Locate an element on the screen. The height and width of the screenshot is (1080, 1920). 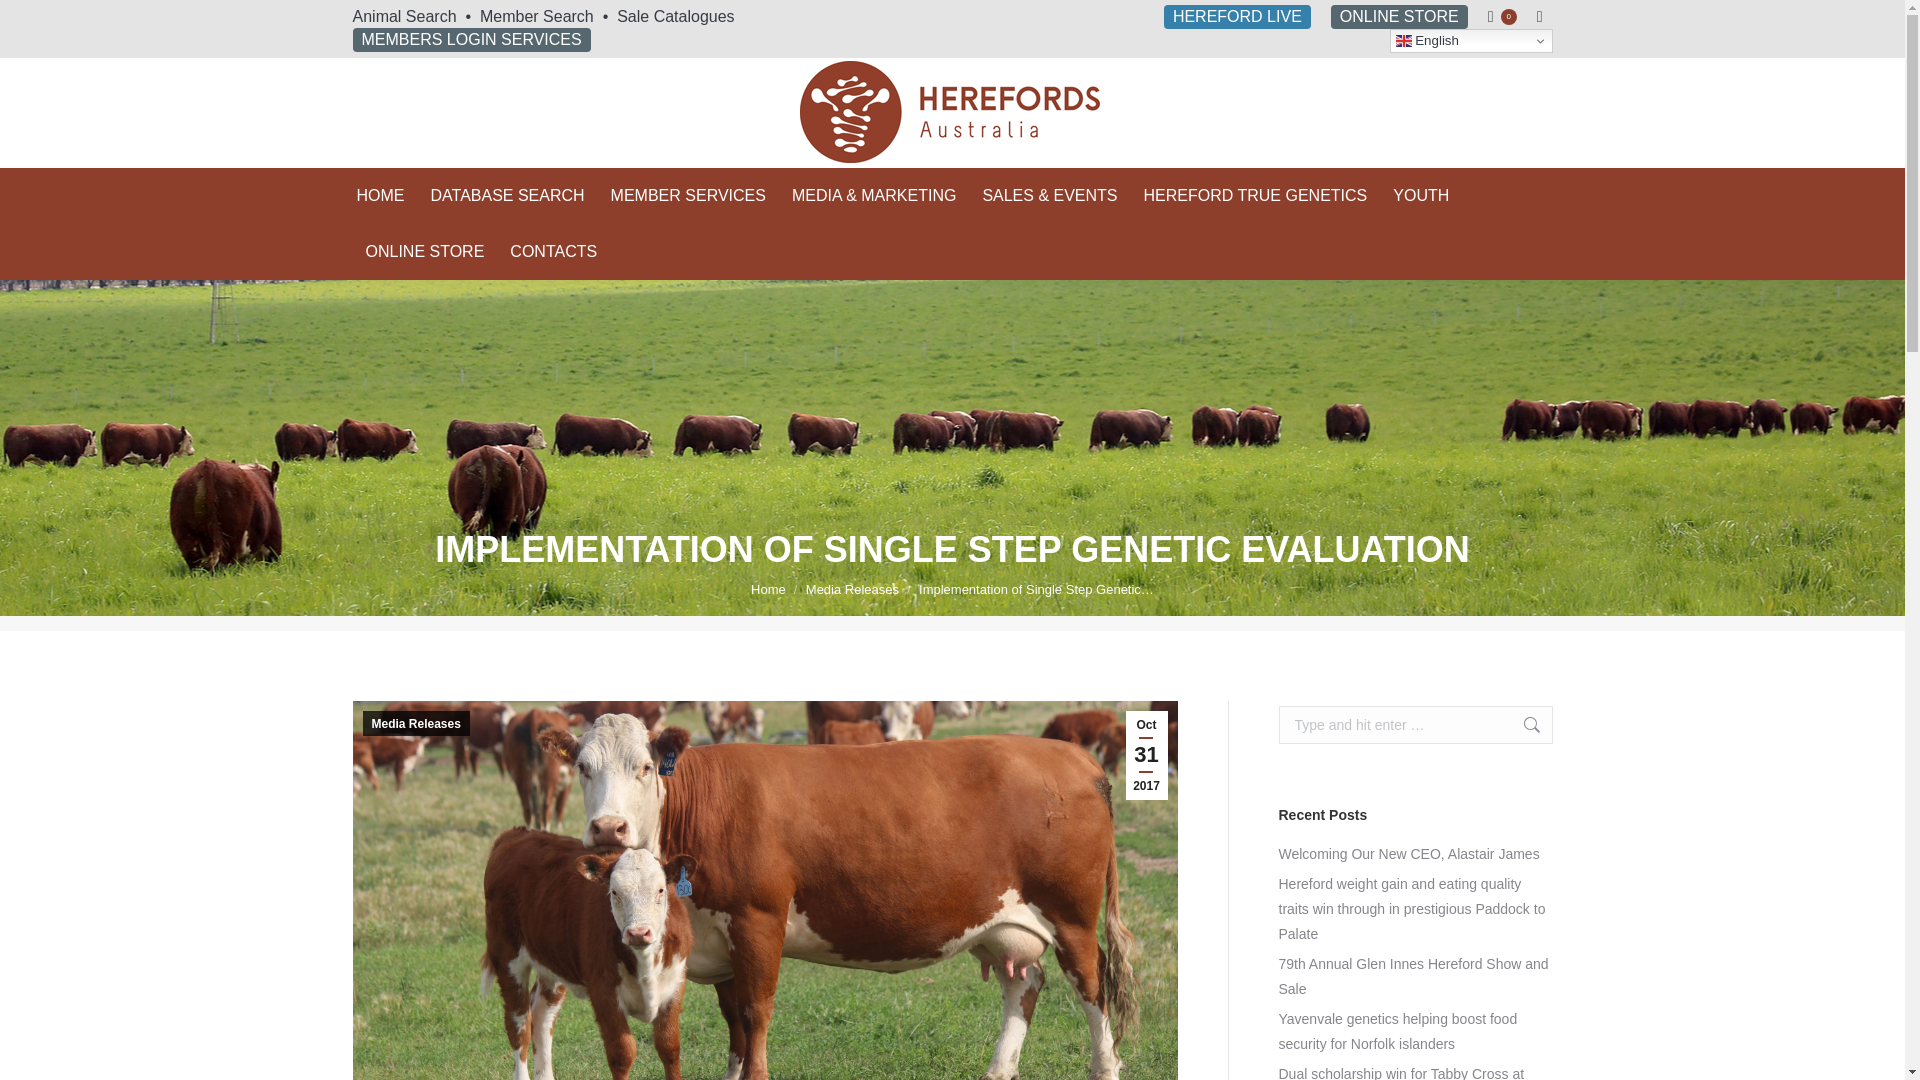
Go! is located at coordinates (1521, 725).